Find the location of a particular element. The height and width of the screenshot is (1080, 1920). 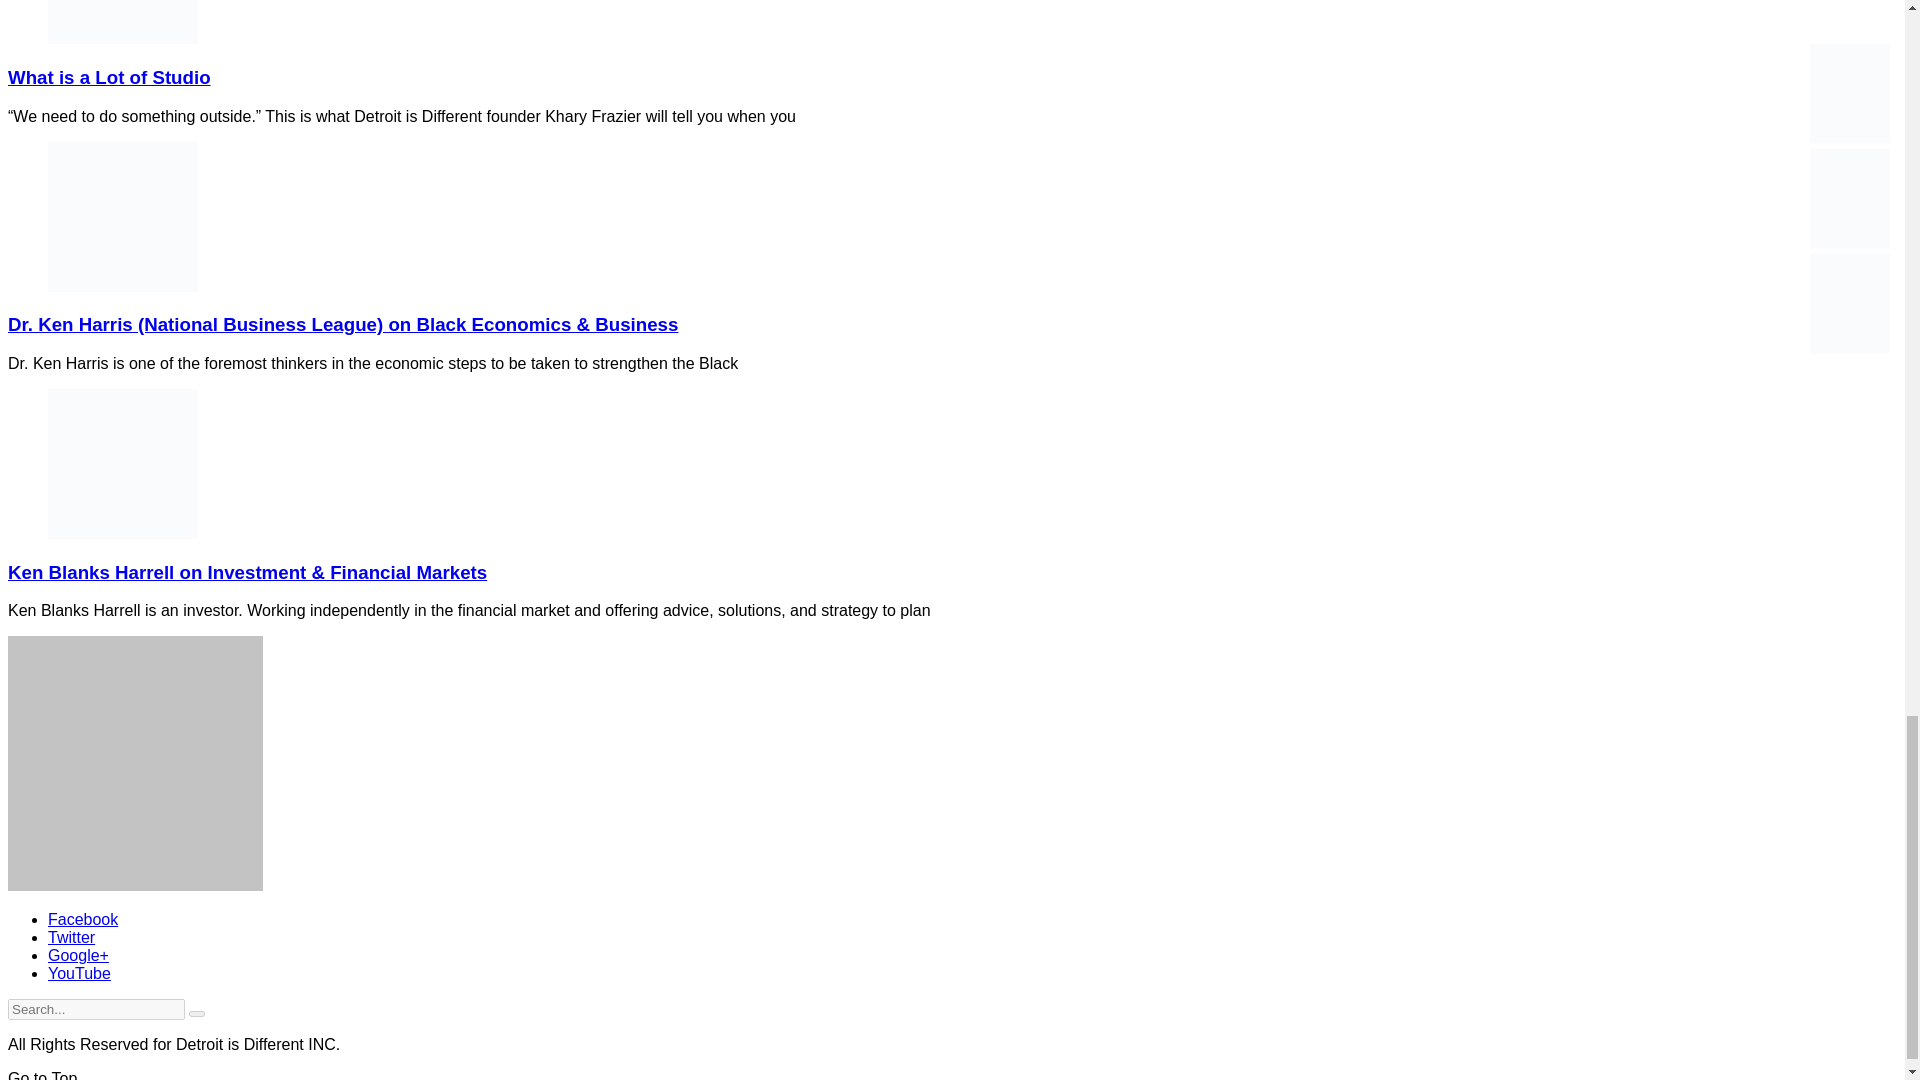

Twitter is located at coordinates (71, 937).